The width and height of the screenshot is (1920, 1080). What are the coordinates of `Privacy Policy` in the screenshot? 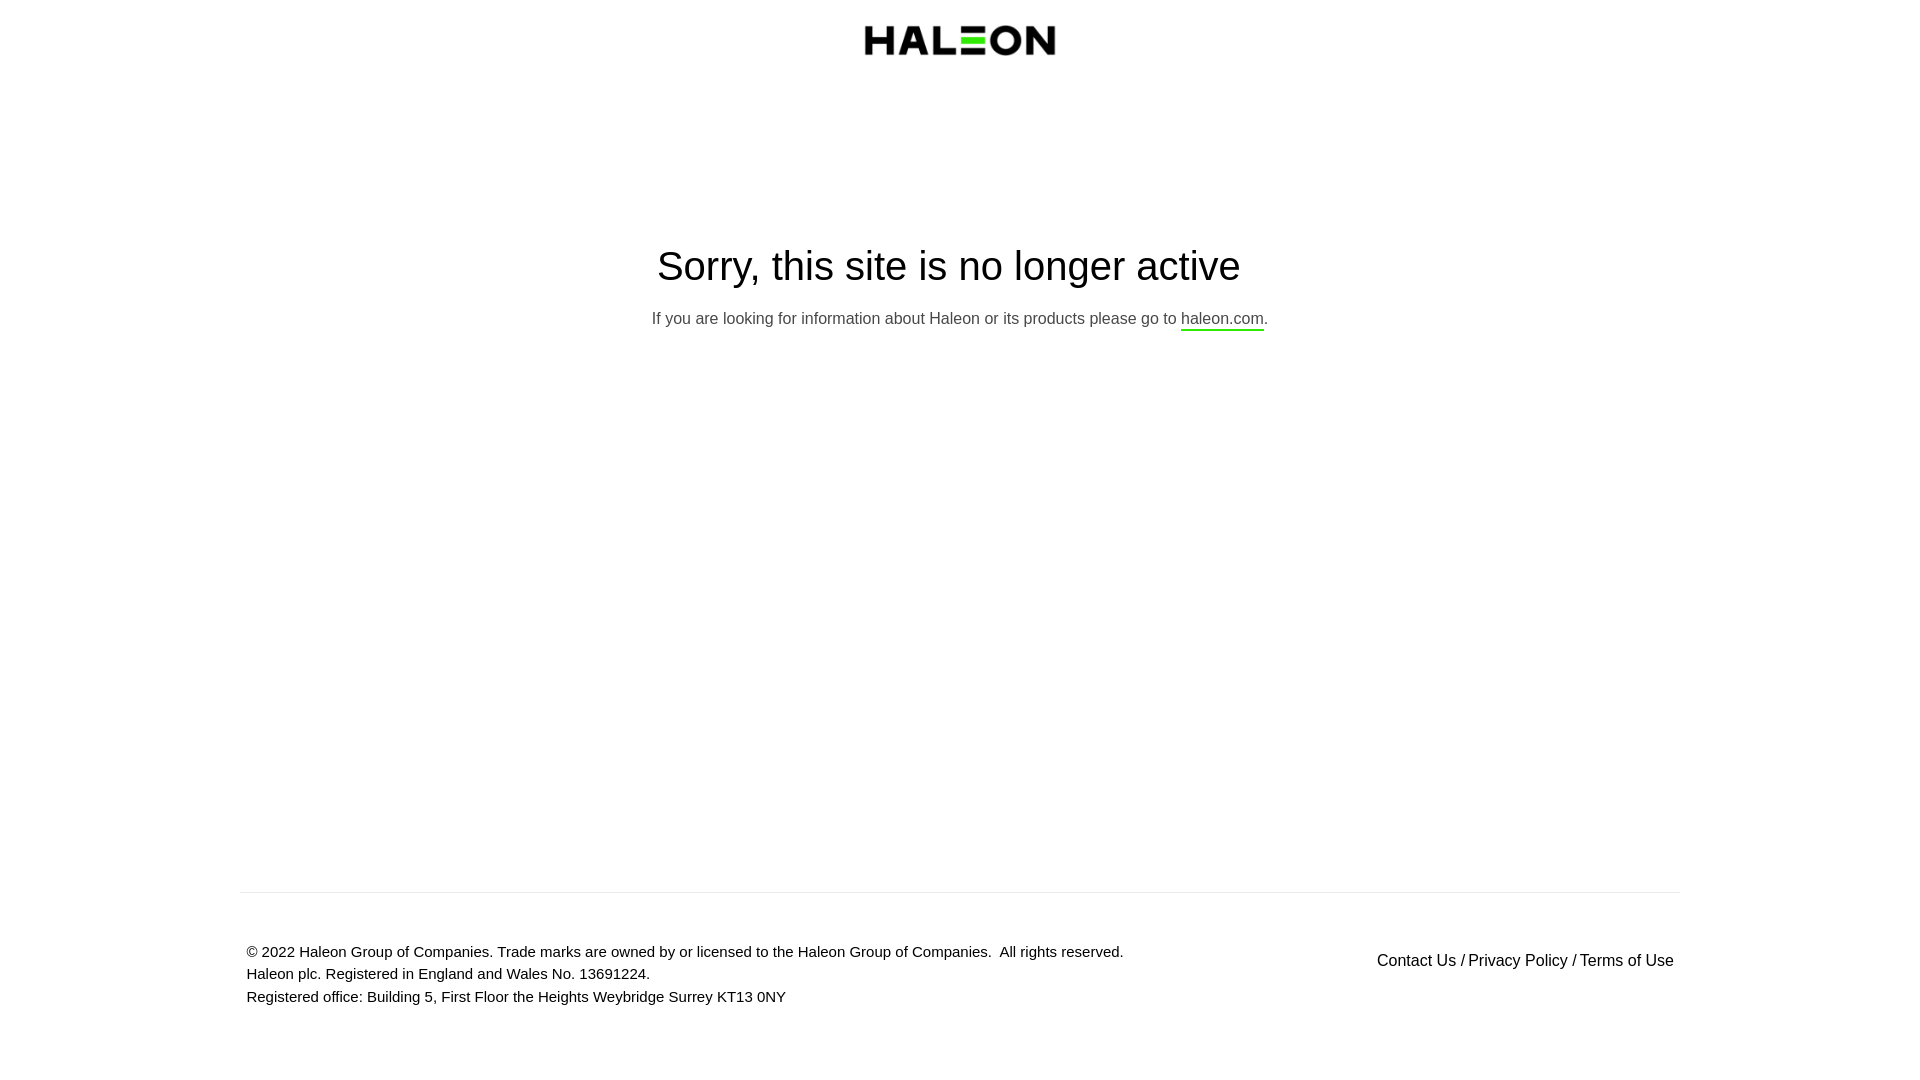 It's located at (1518, 960).